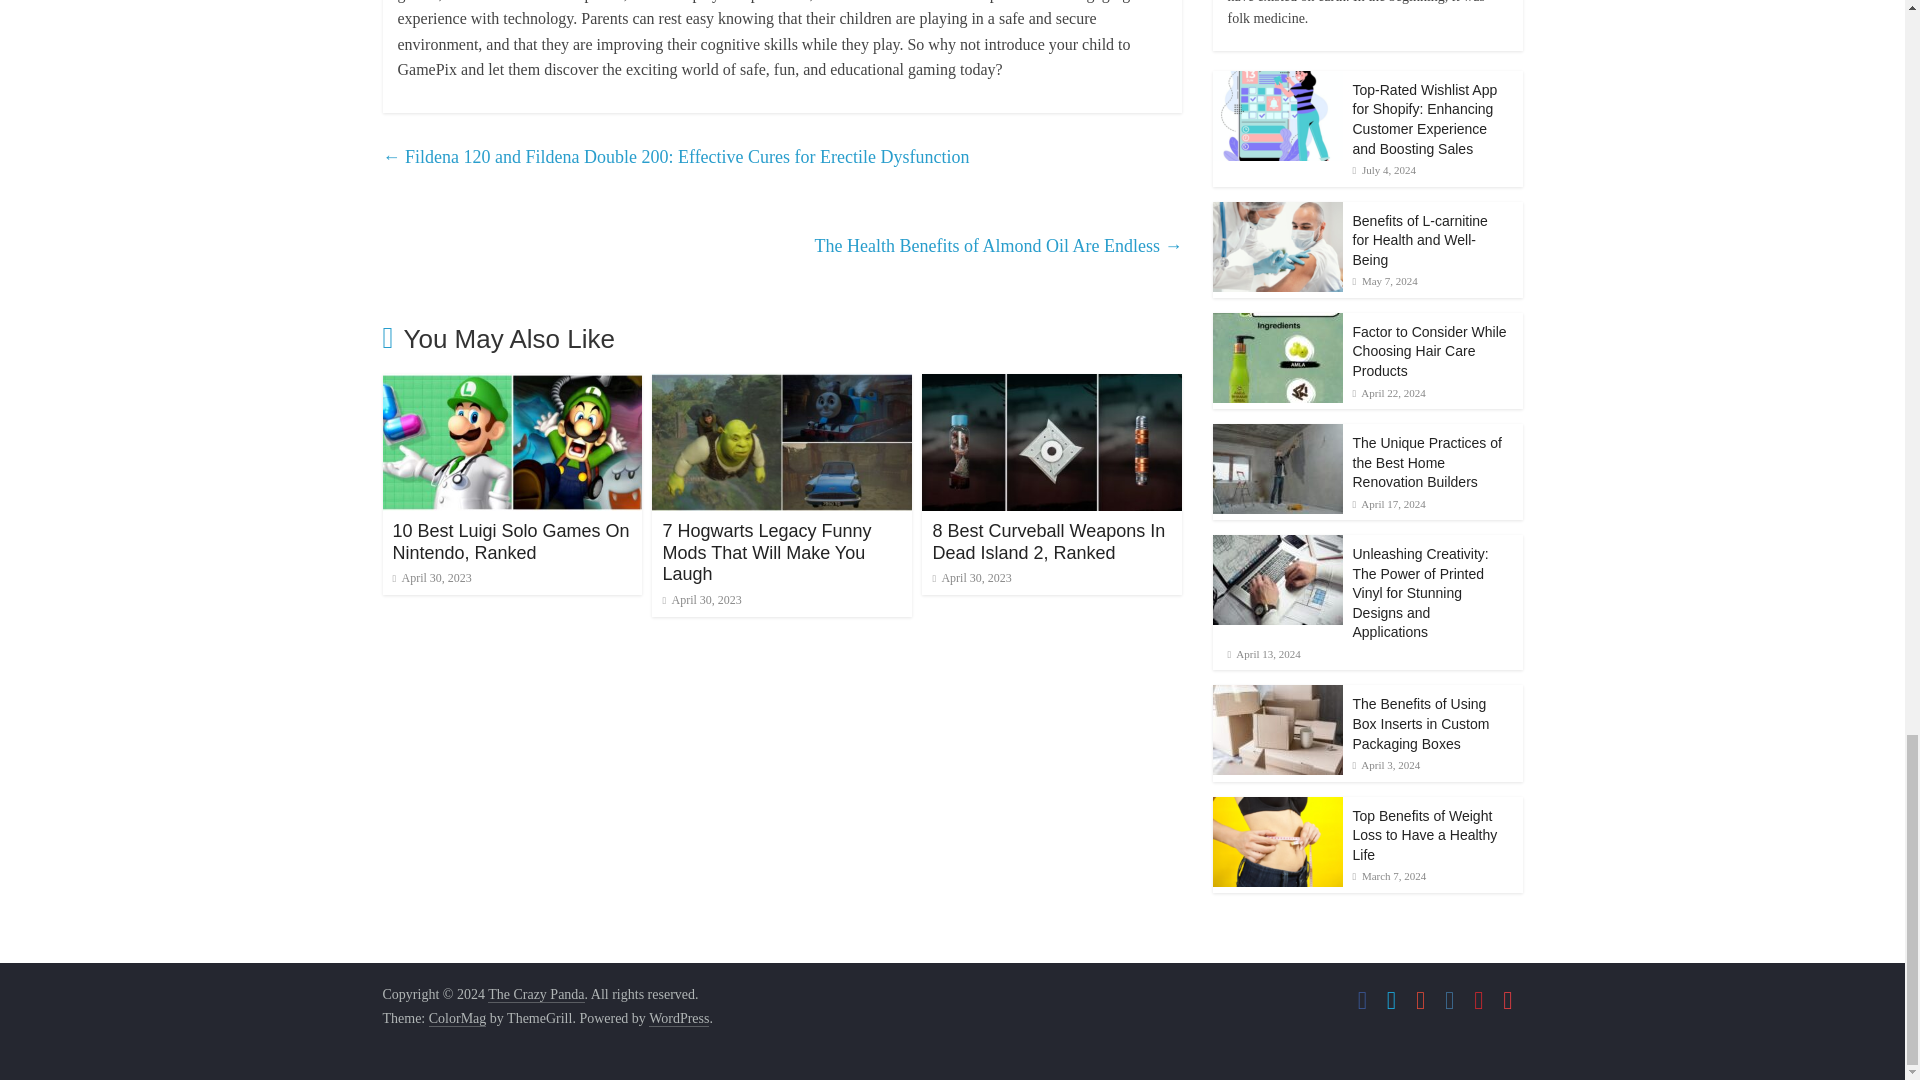  Describe the element at coordinates (702, 599) in the screenshot. I see `April 30, 2023` at that location.